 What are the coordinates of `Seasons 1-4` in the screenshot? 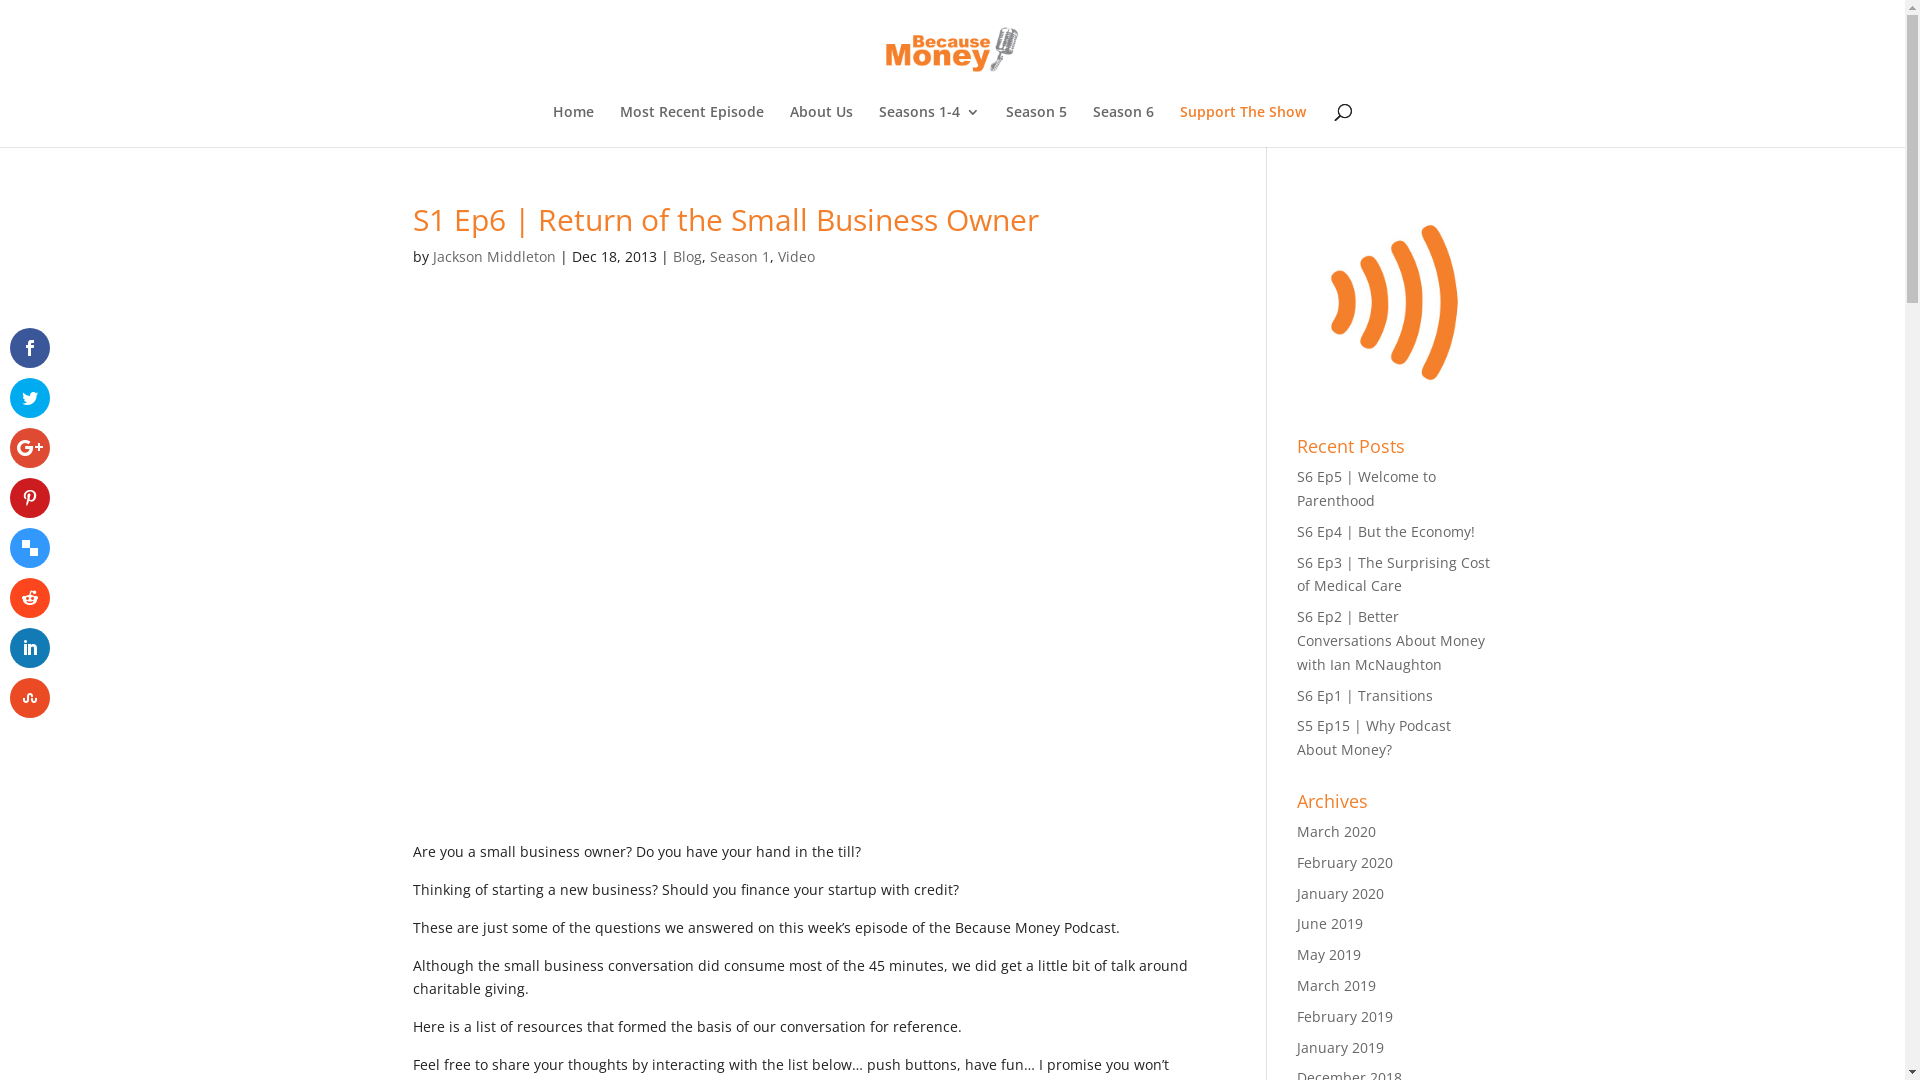 It's located at (929, 126).